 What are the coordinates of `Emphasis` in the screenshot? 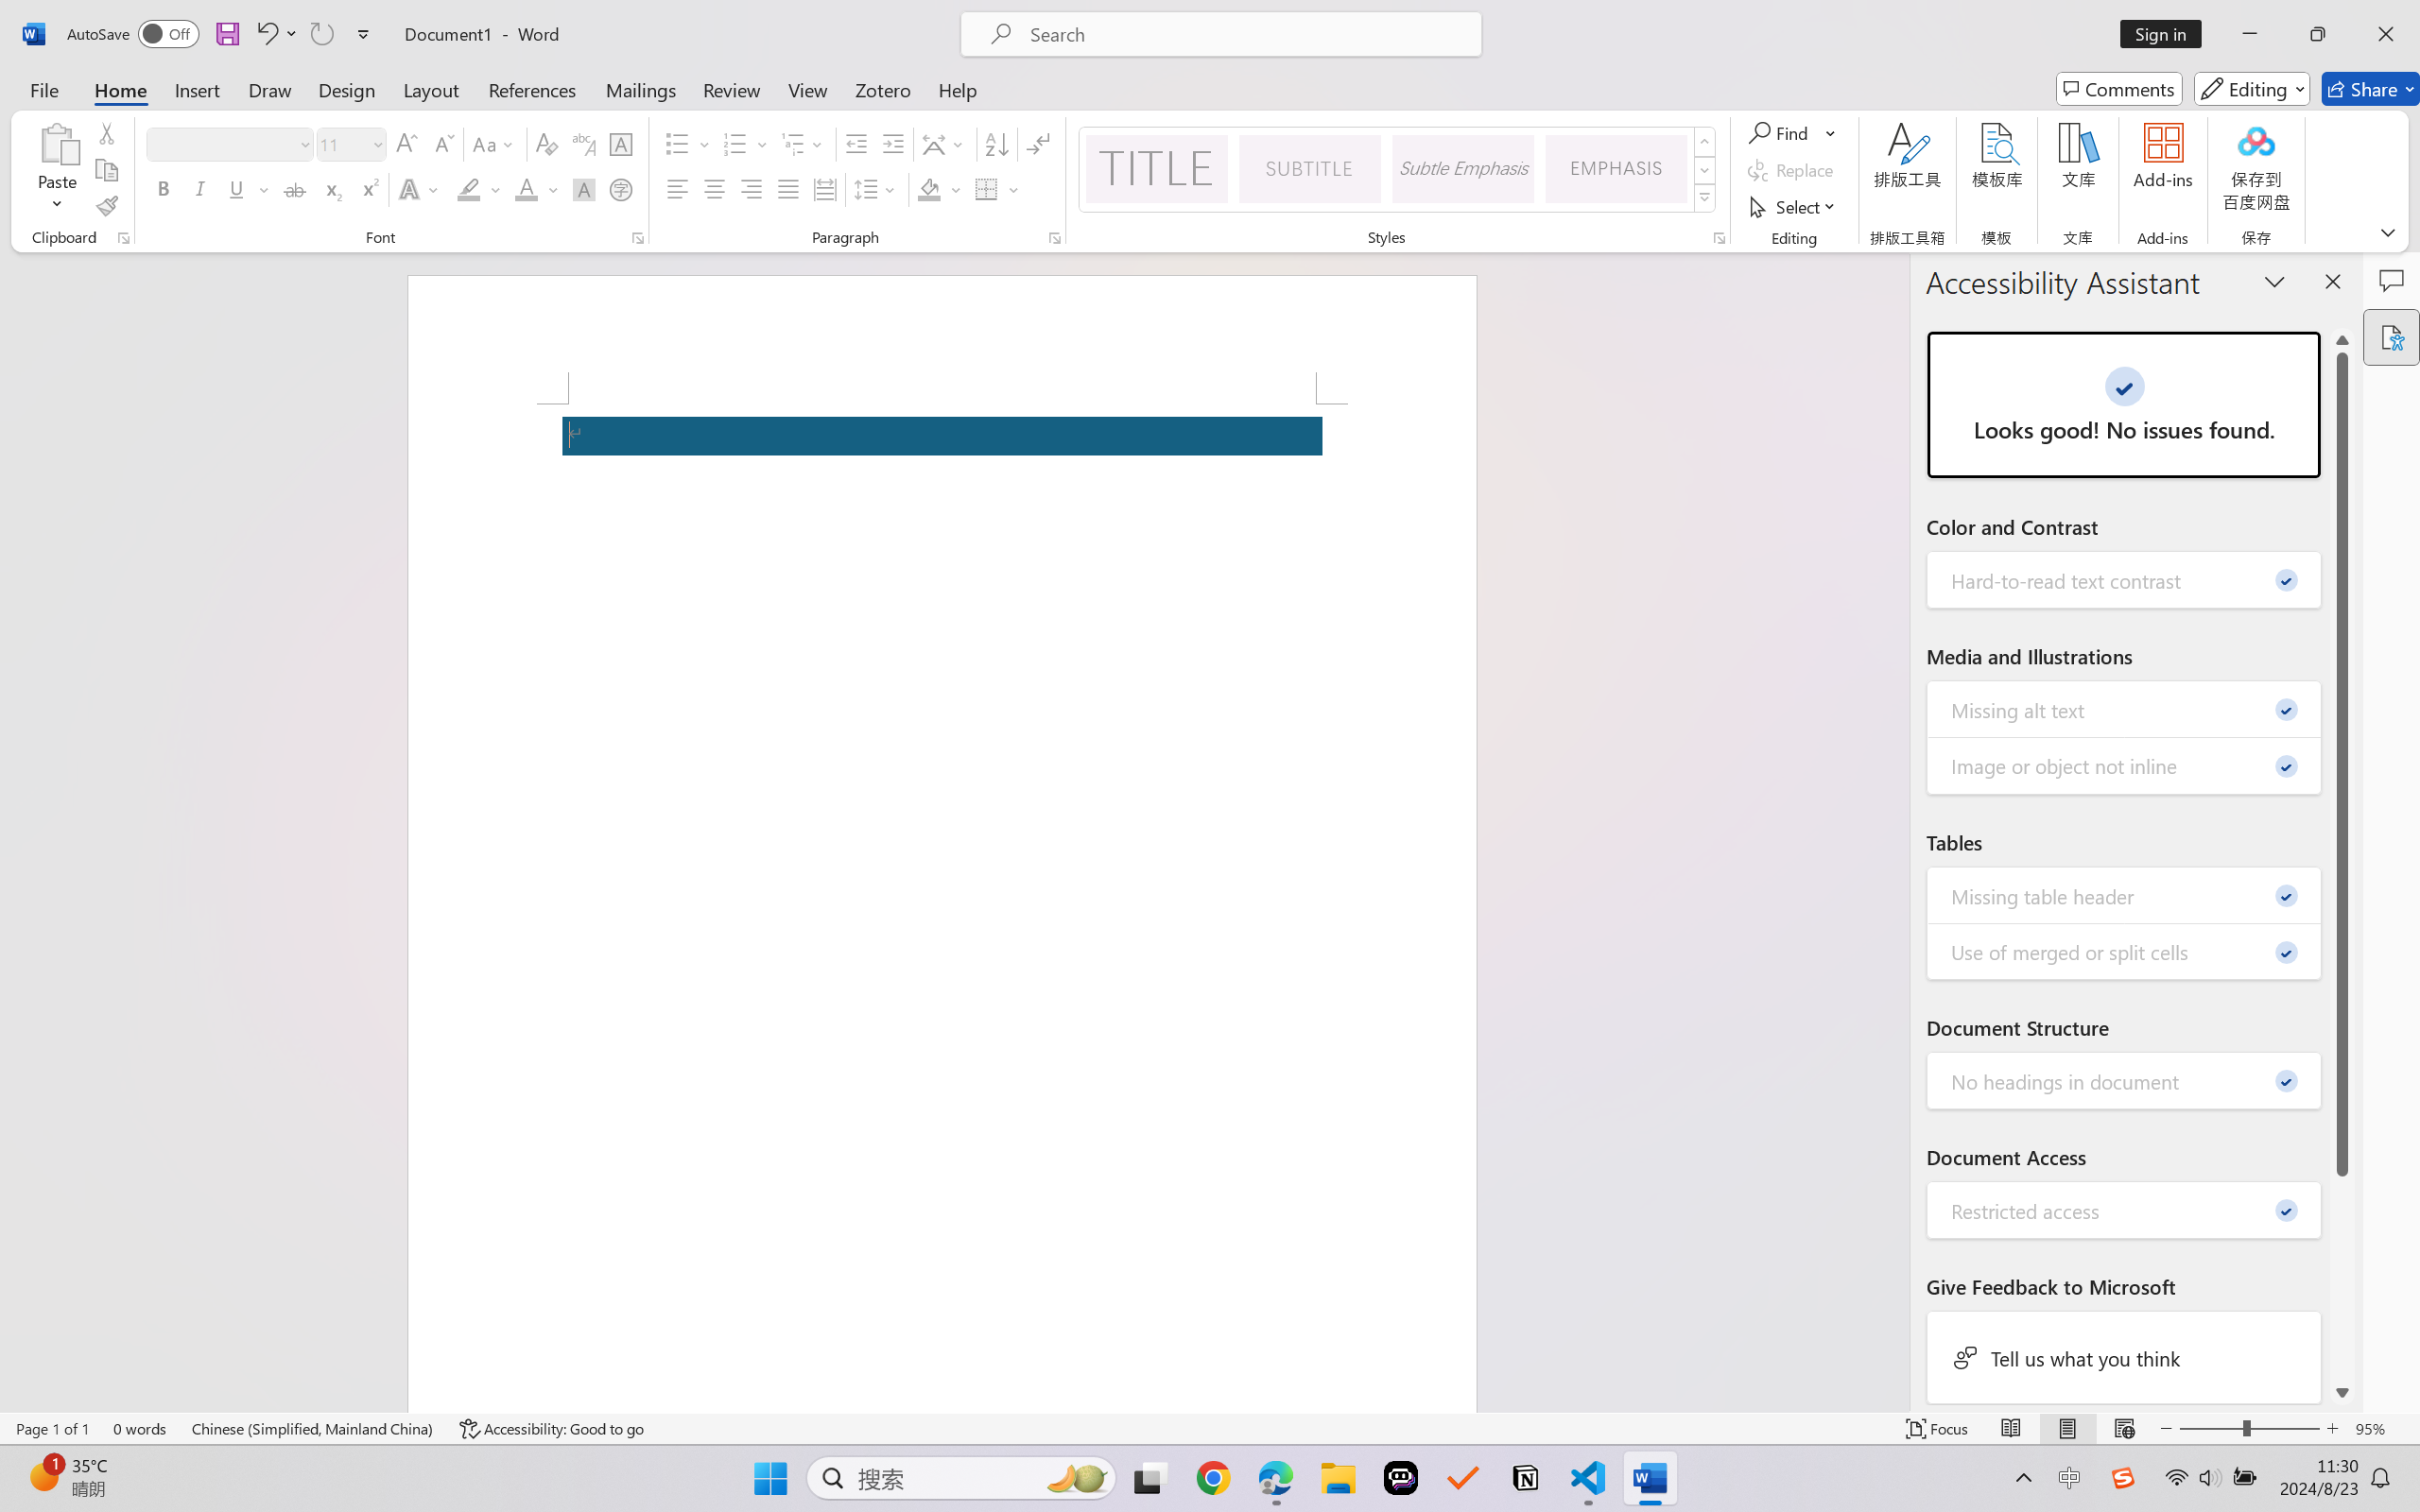 It's located at (1616, 168).